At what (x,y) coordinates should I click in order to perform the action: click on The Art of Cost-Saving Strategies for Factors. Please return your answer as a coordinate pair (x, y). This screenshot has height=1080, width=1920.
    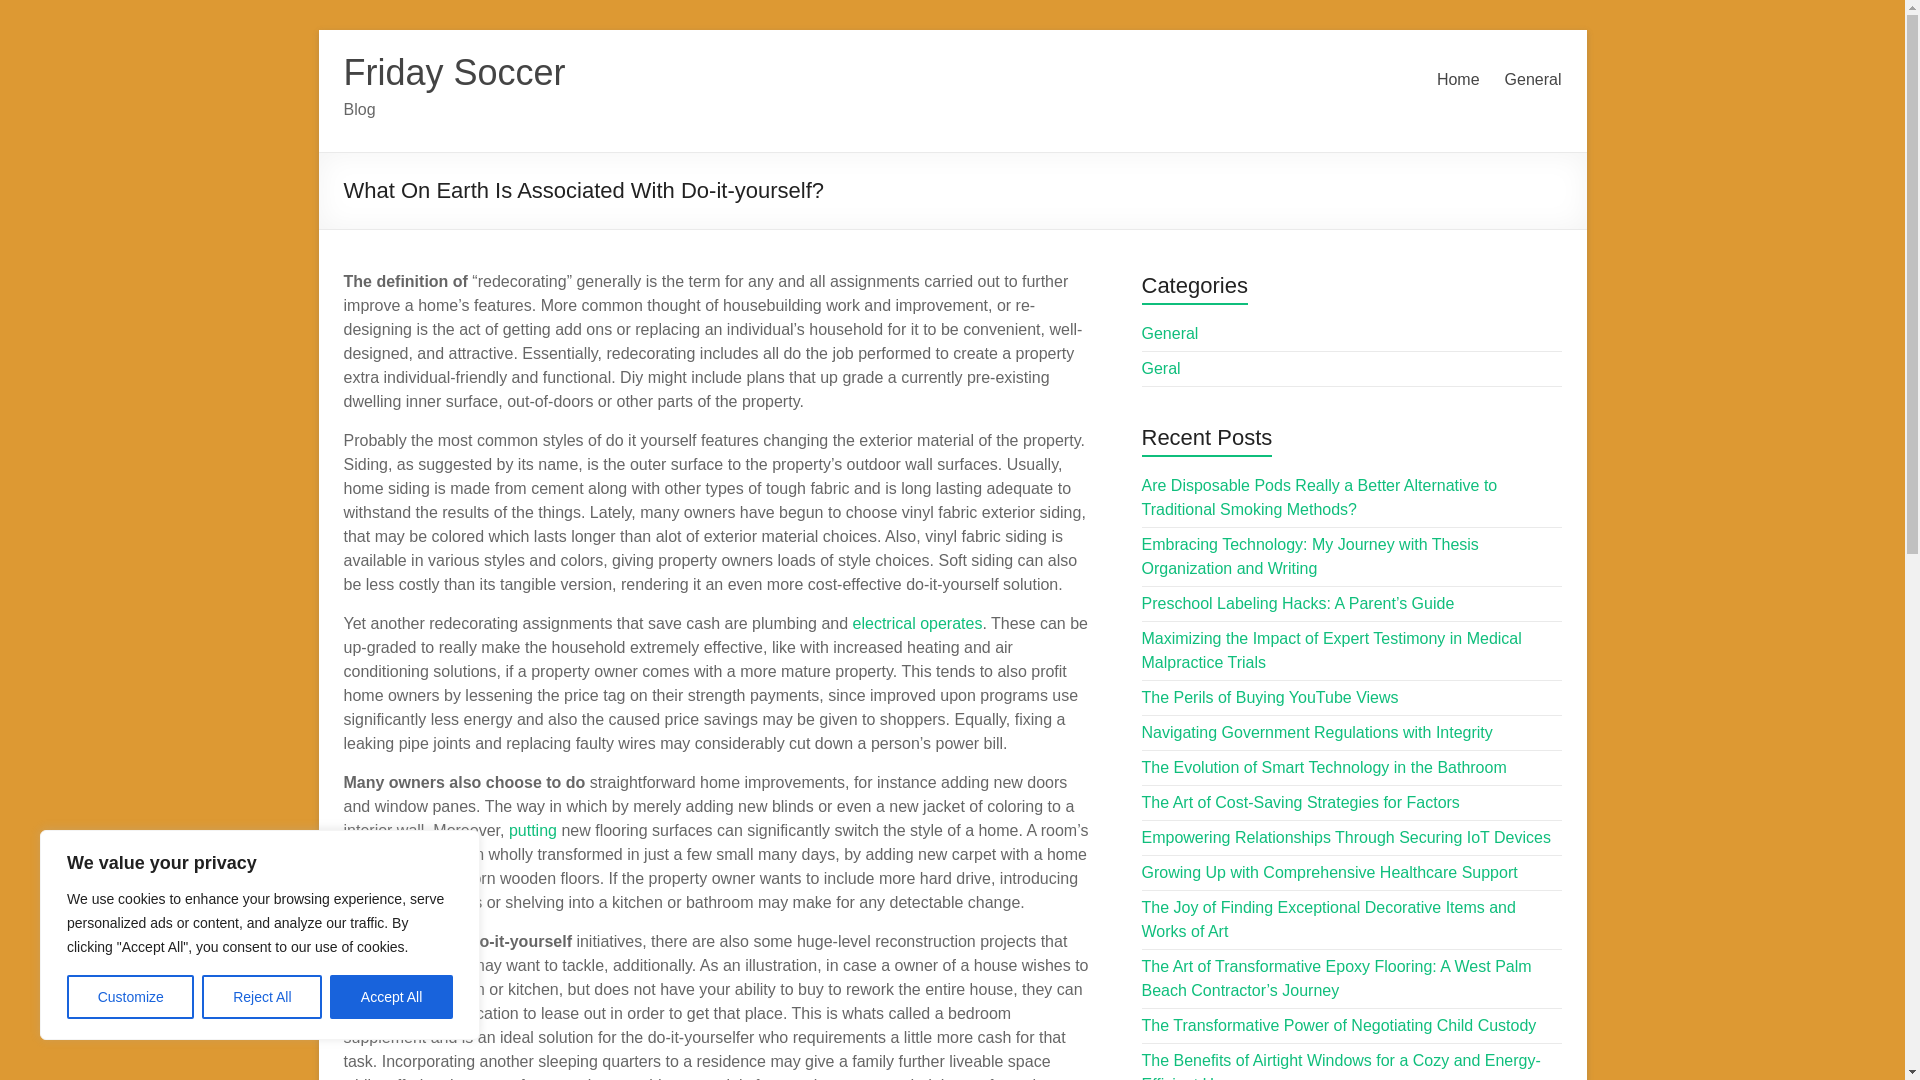
    Looking at the image, I should click on (1300, 802).